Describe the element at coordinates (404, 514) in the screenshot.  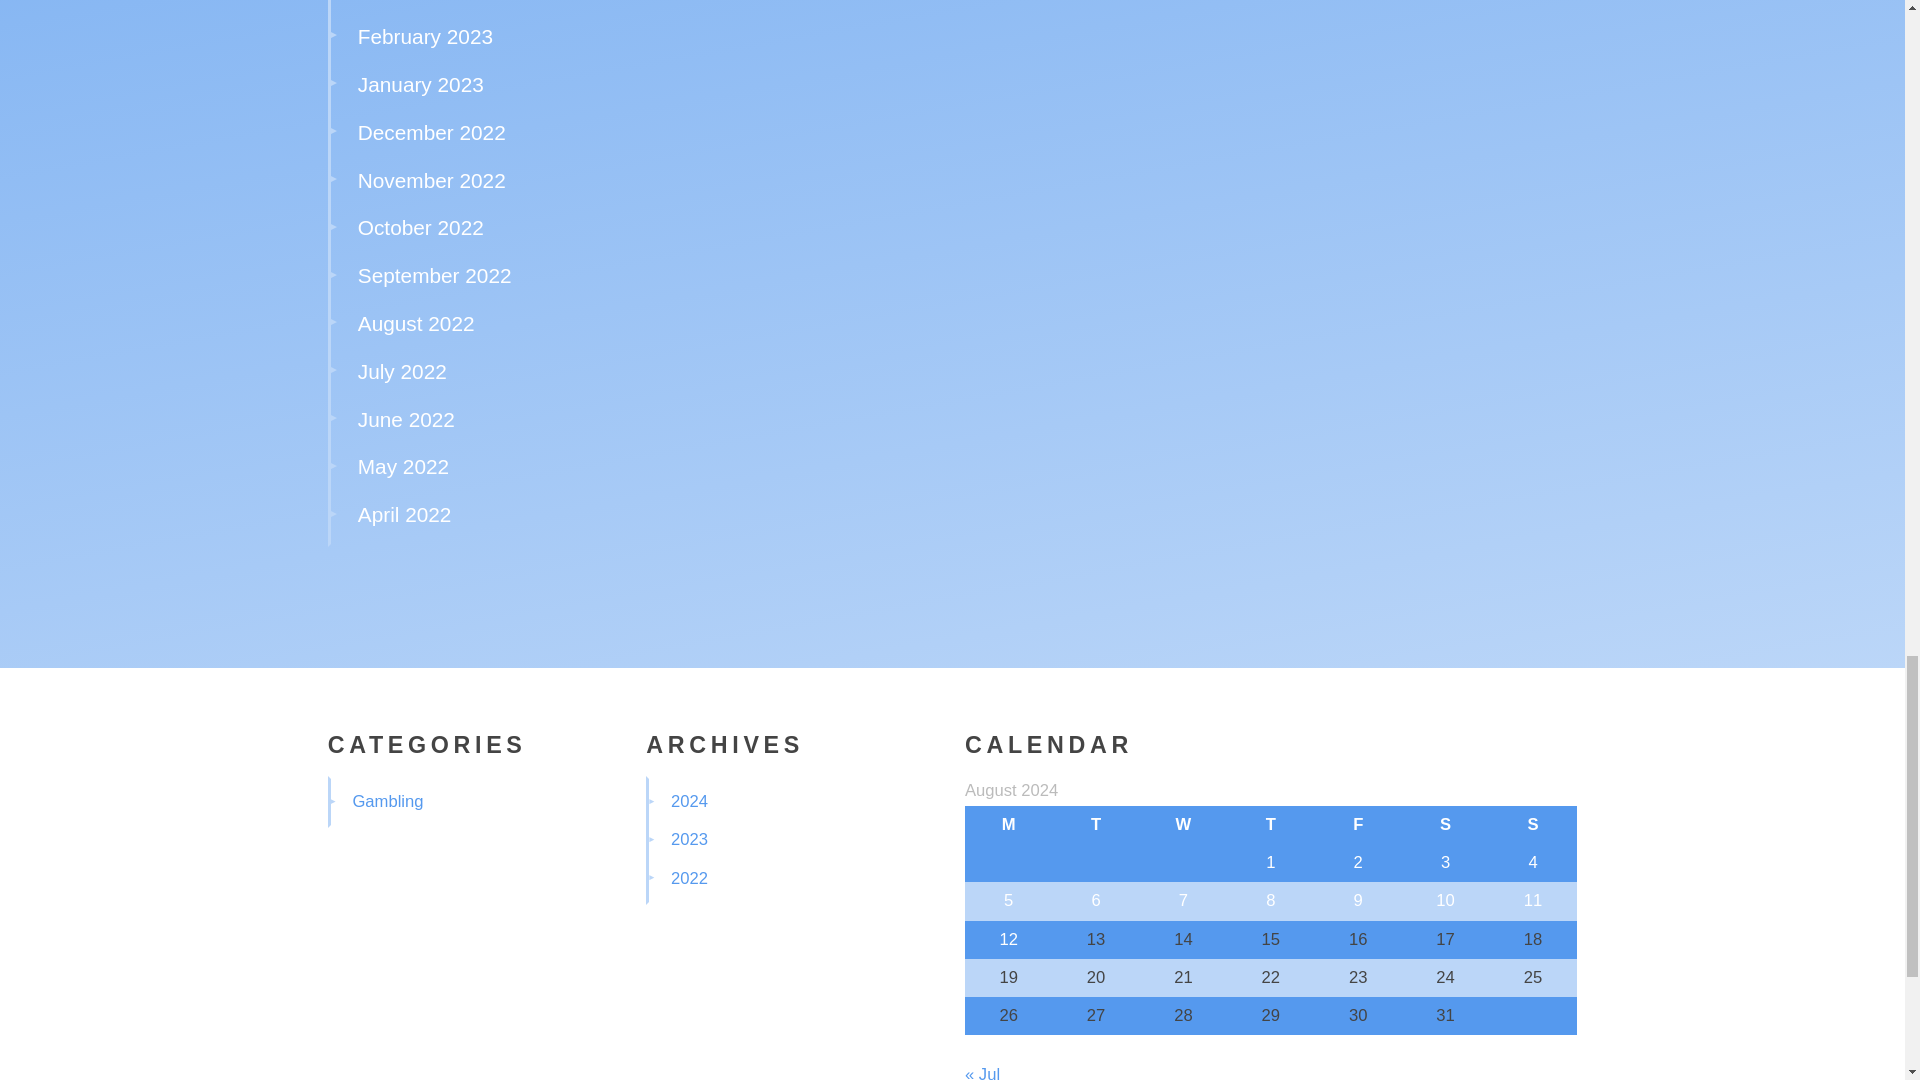
I see `April 2022` at that location.